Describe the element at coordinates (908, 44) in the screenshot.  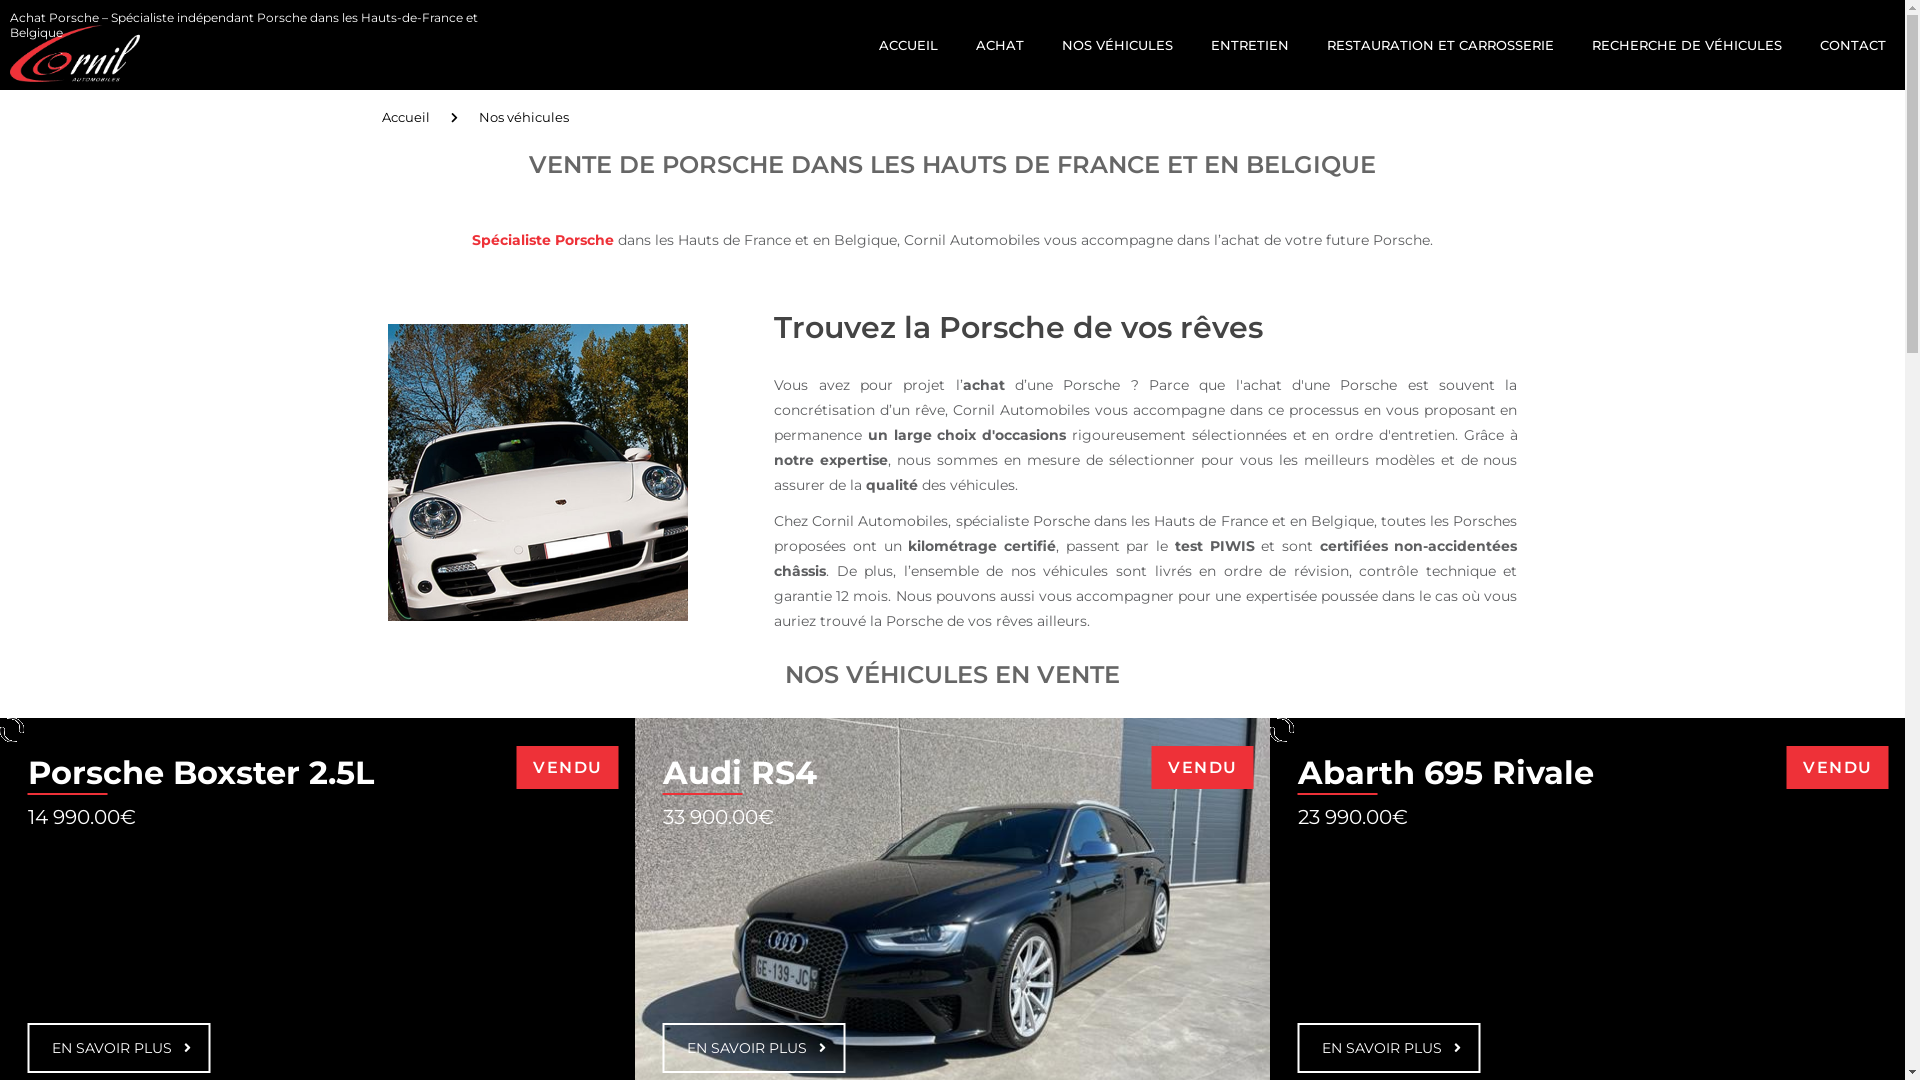
I see `ACCUEIL` at that location.